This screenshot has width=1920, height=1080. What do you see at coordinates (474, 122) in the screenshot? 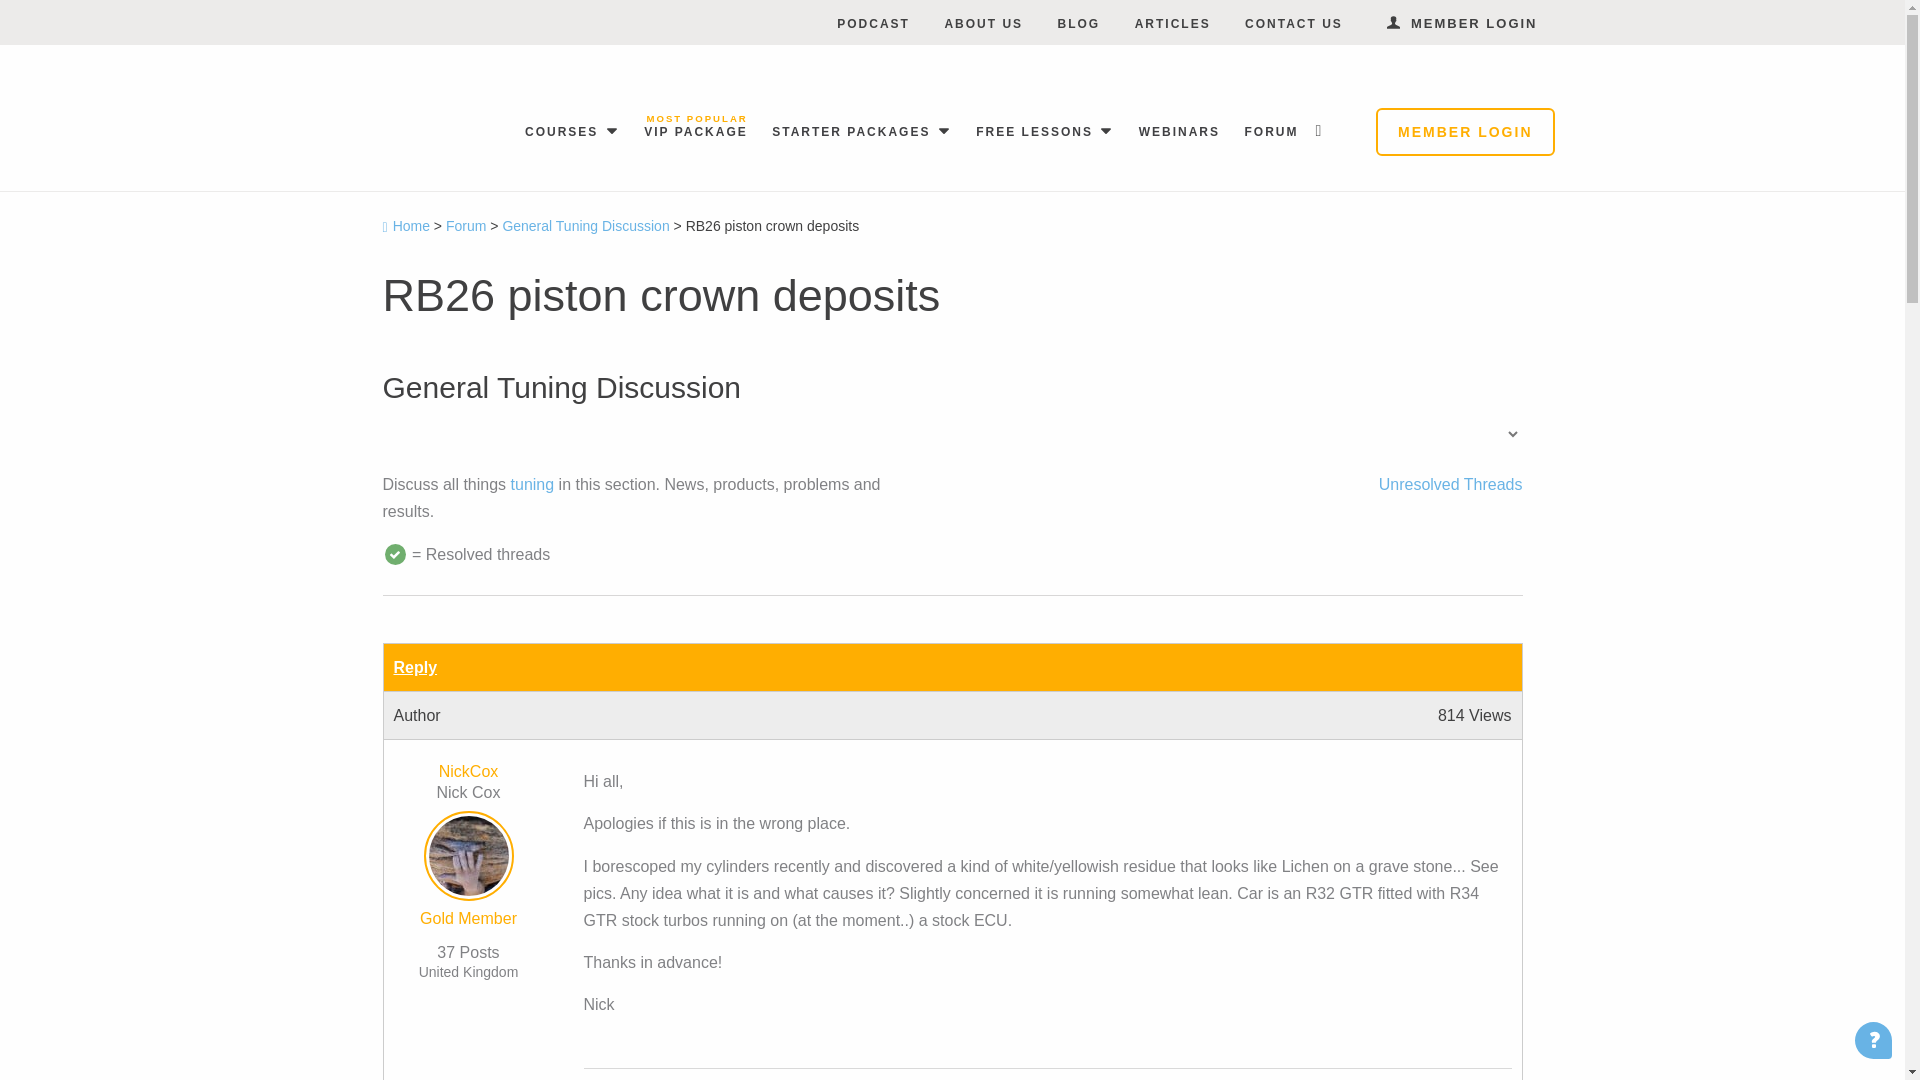
I see `HIGH PERFORMANCE ACADEMY` at bounding box center [474, 122].